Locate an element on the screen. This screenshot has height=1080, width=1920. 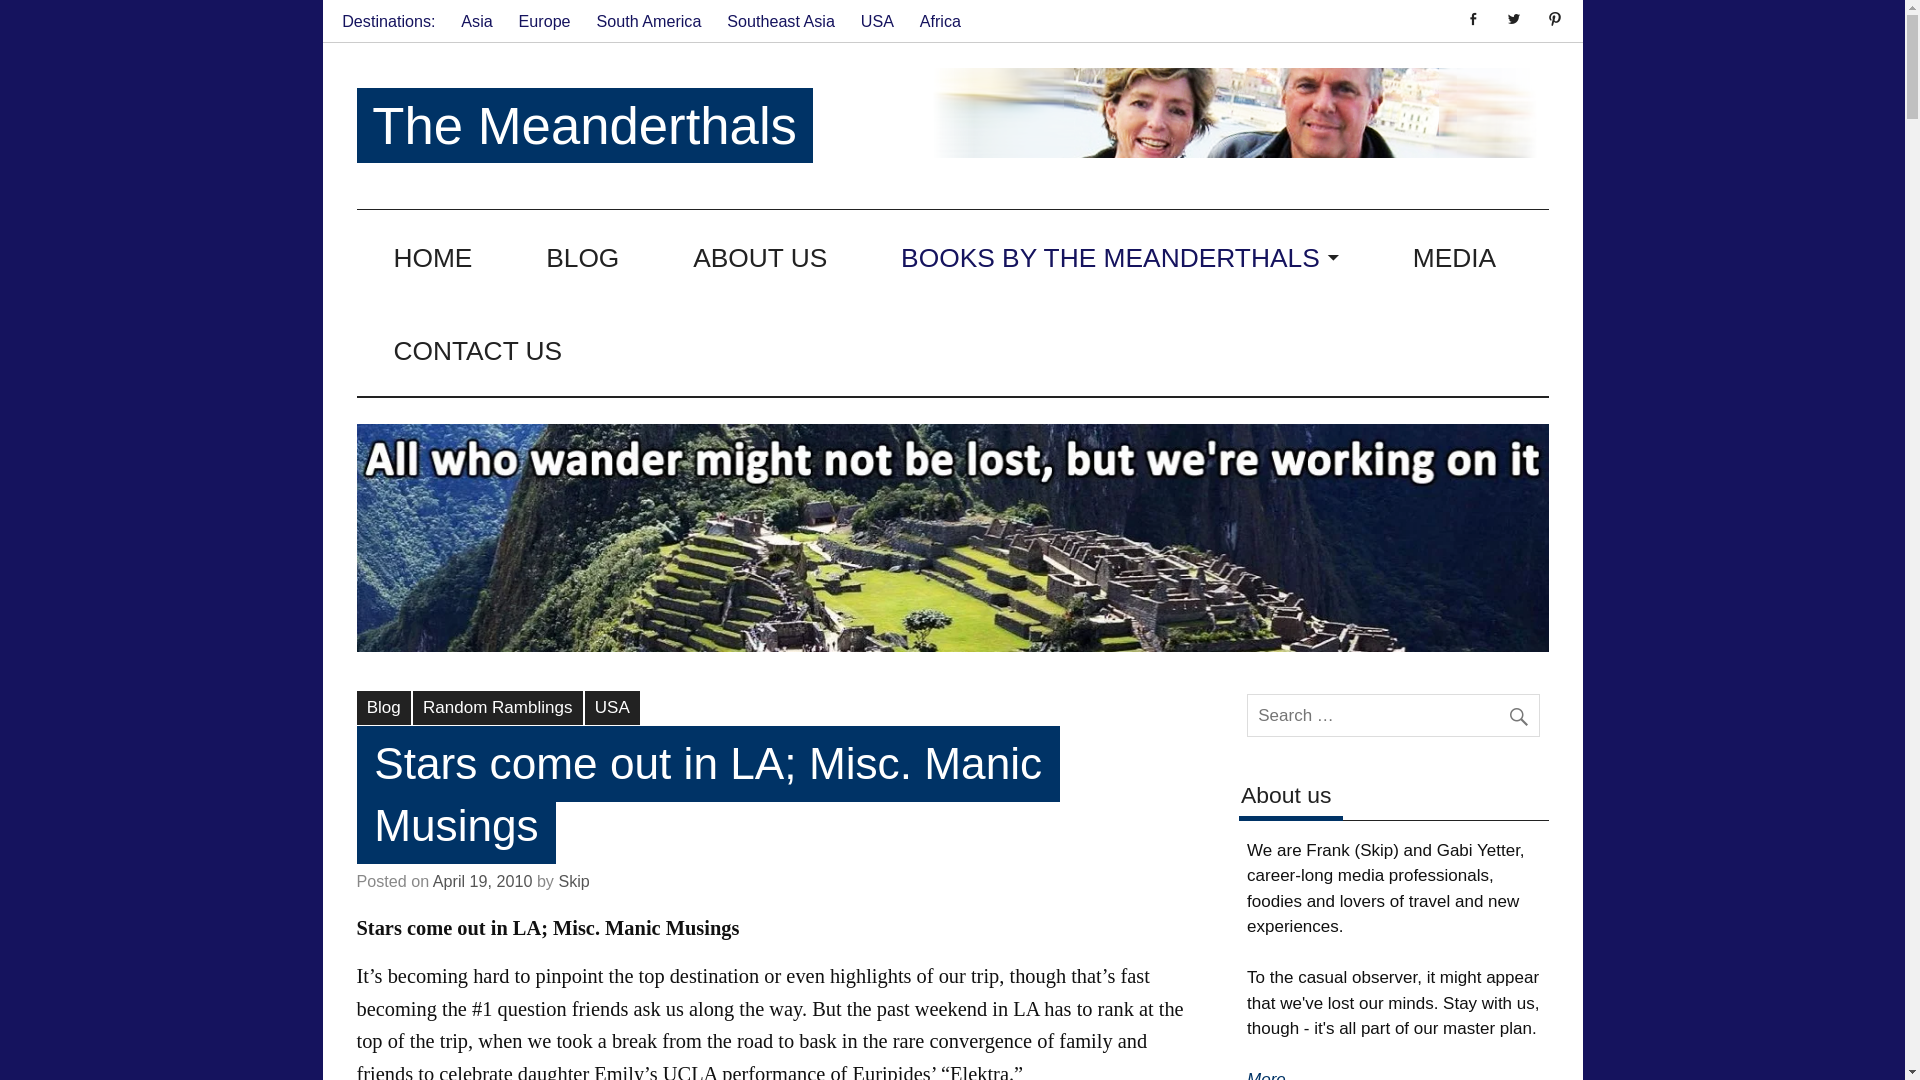
Europe is located at coordinates (544, 21).